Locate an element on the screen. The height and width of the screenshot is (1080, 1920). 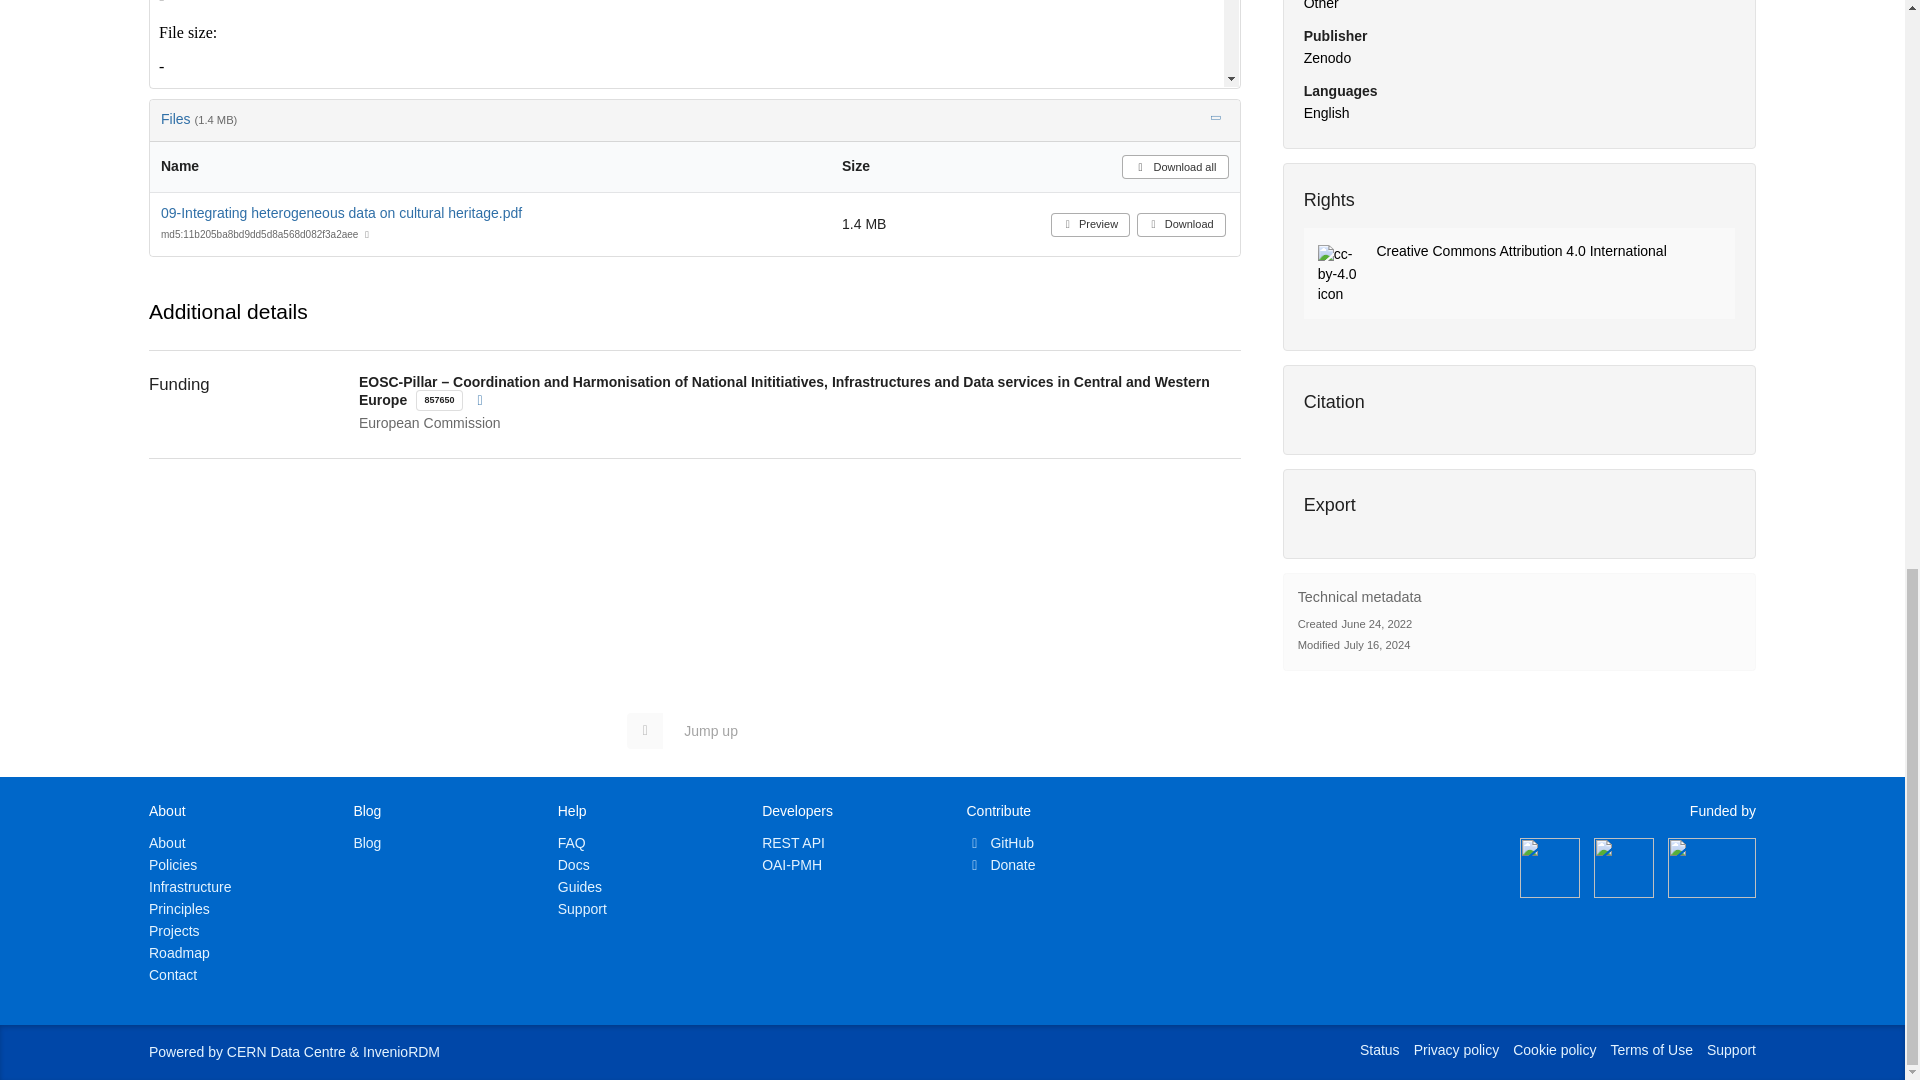
Blog is located at coordinates (366, 842).